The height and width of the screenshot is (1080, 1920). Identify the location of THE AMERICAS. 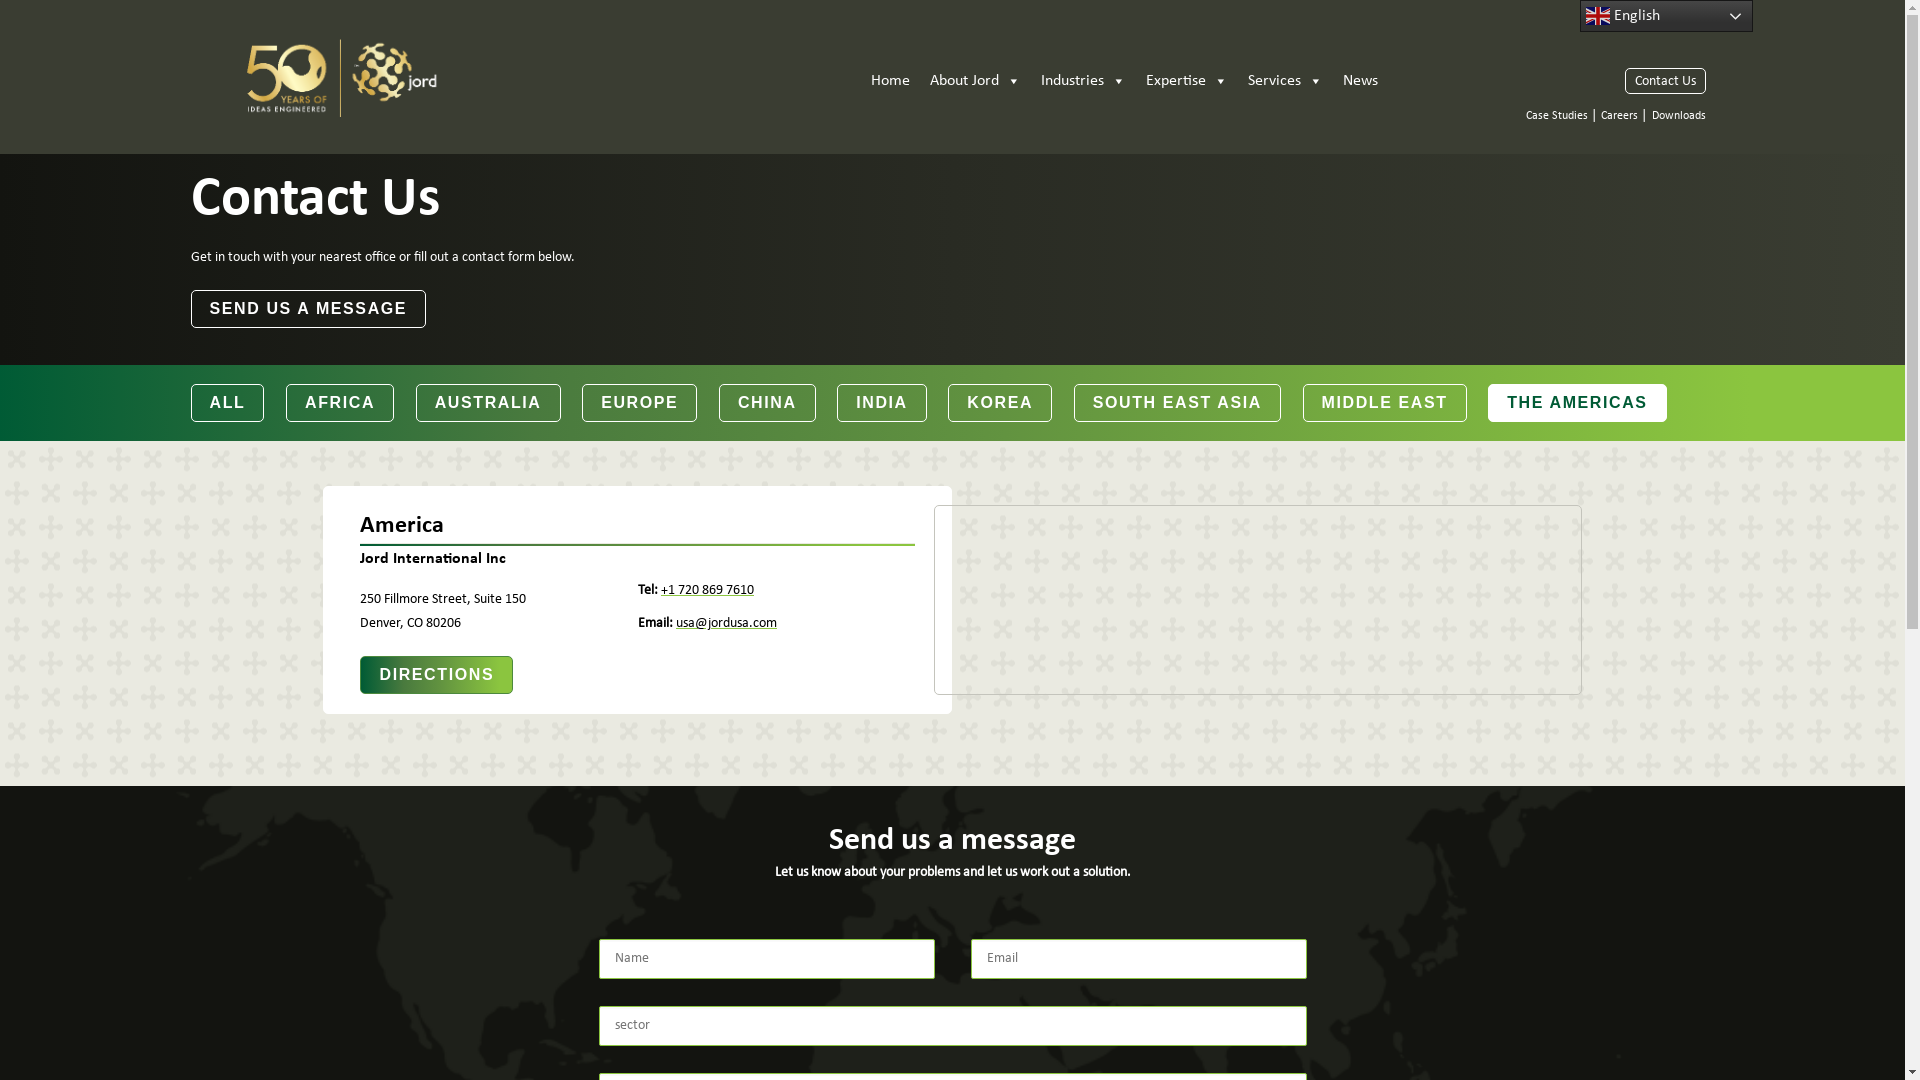
(1577, 403).